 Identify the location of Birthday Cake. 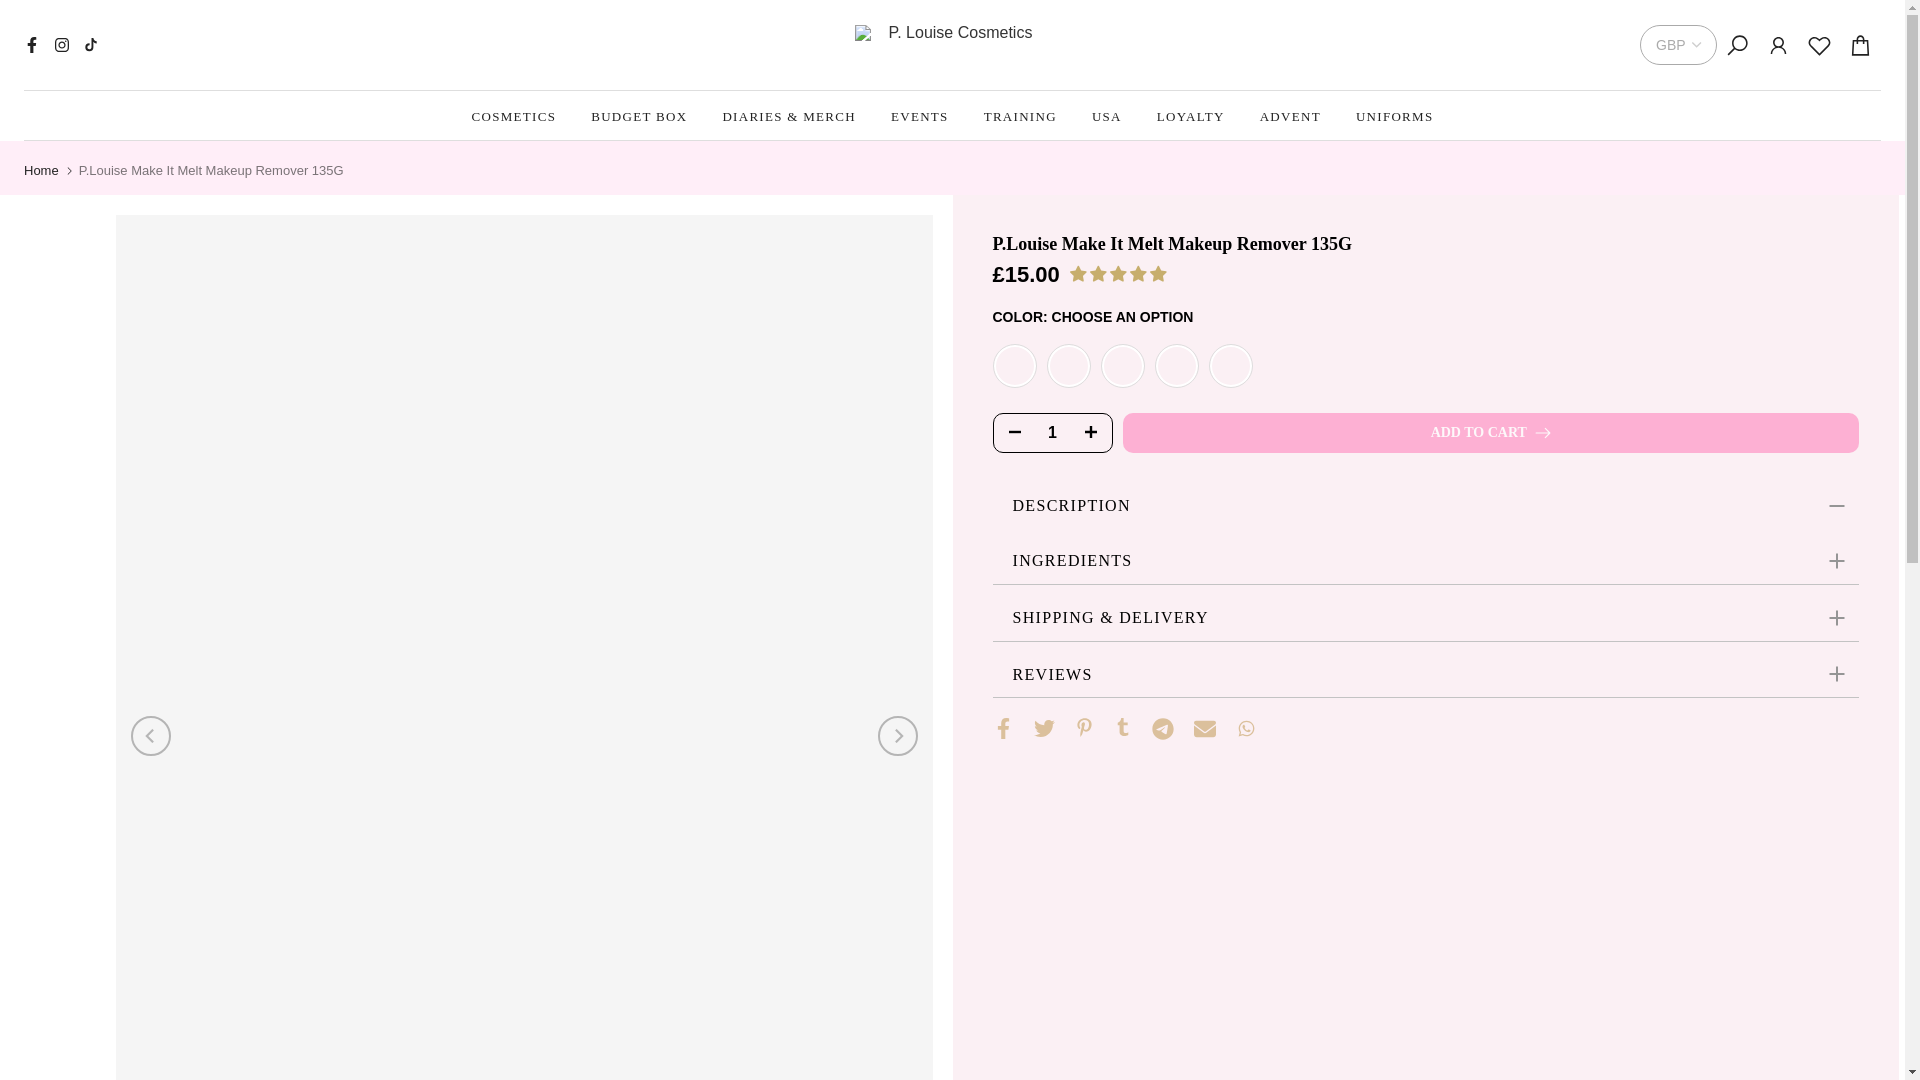
(1014, 366).